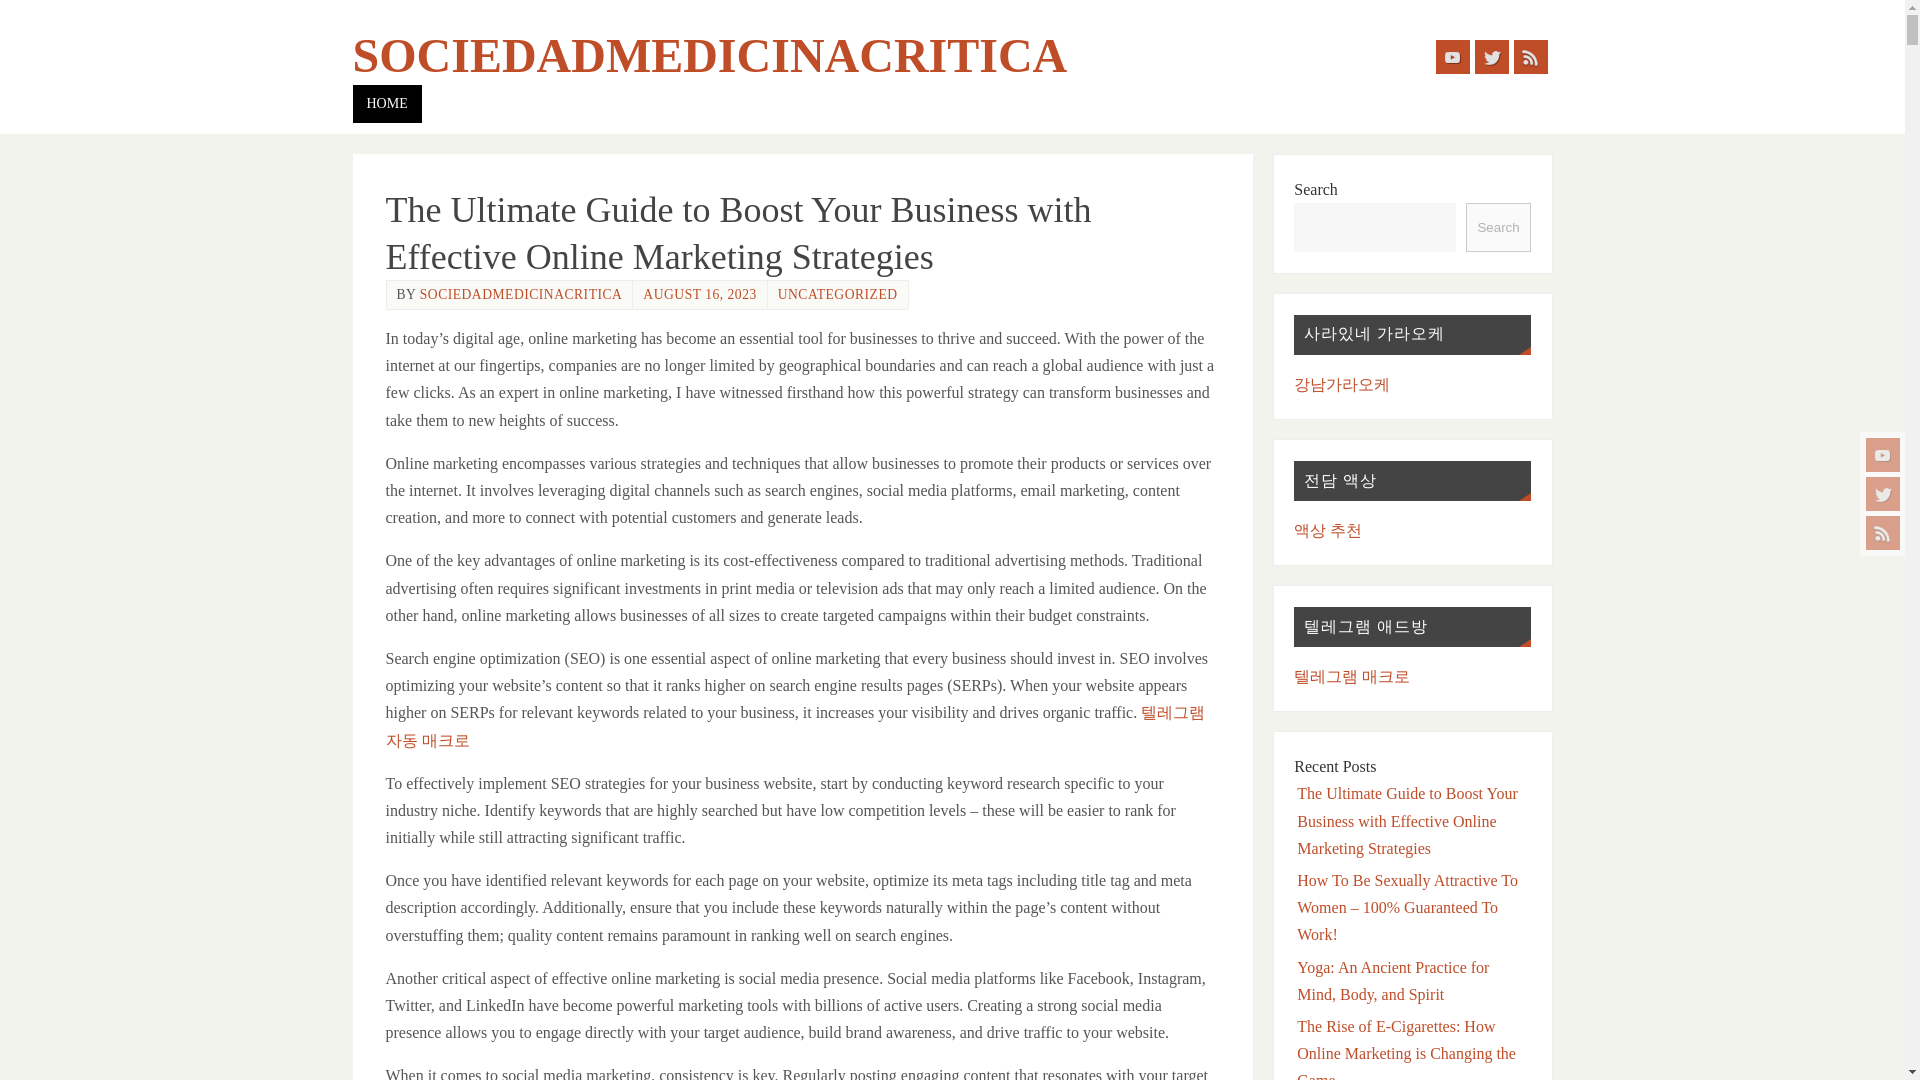 Image resolution: width=1920 pixels, height=1080 pixels. I want to click on View all posts by sociedadmedicinacritica, so click(521, 294).